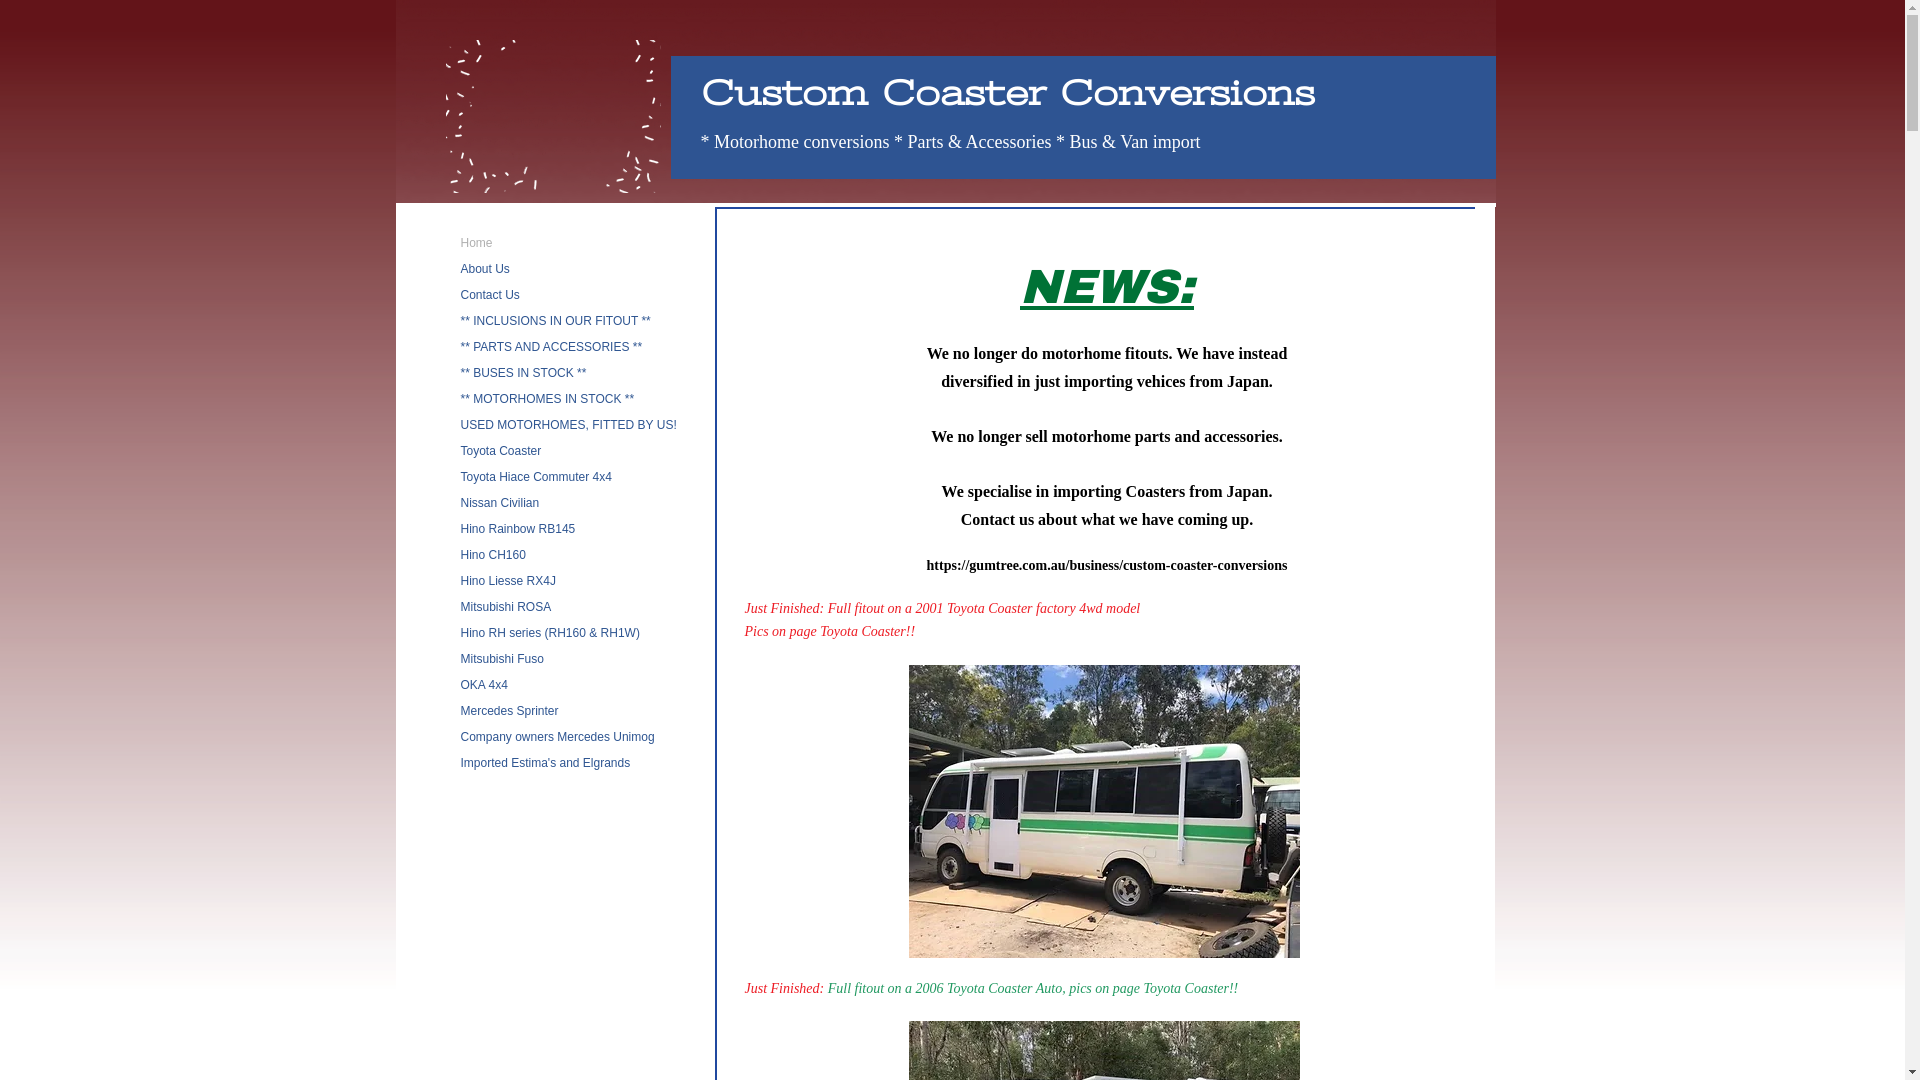 Image resolution: width=1920 pixels, height=1080 pixels. What do you see at coordinates (568, 426) in the screenshot?
I see `USED MOTORHOMES, FITTED BY US!` at bounding box center [568, 426].